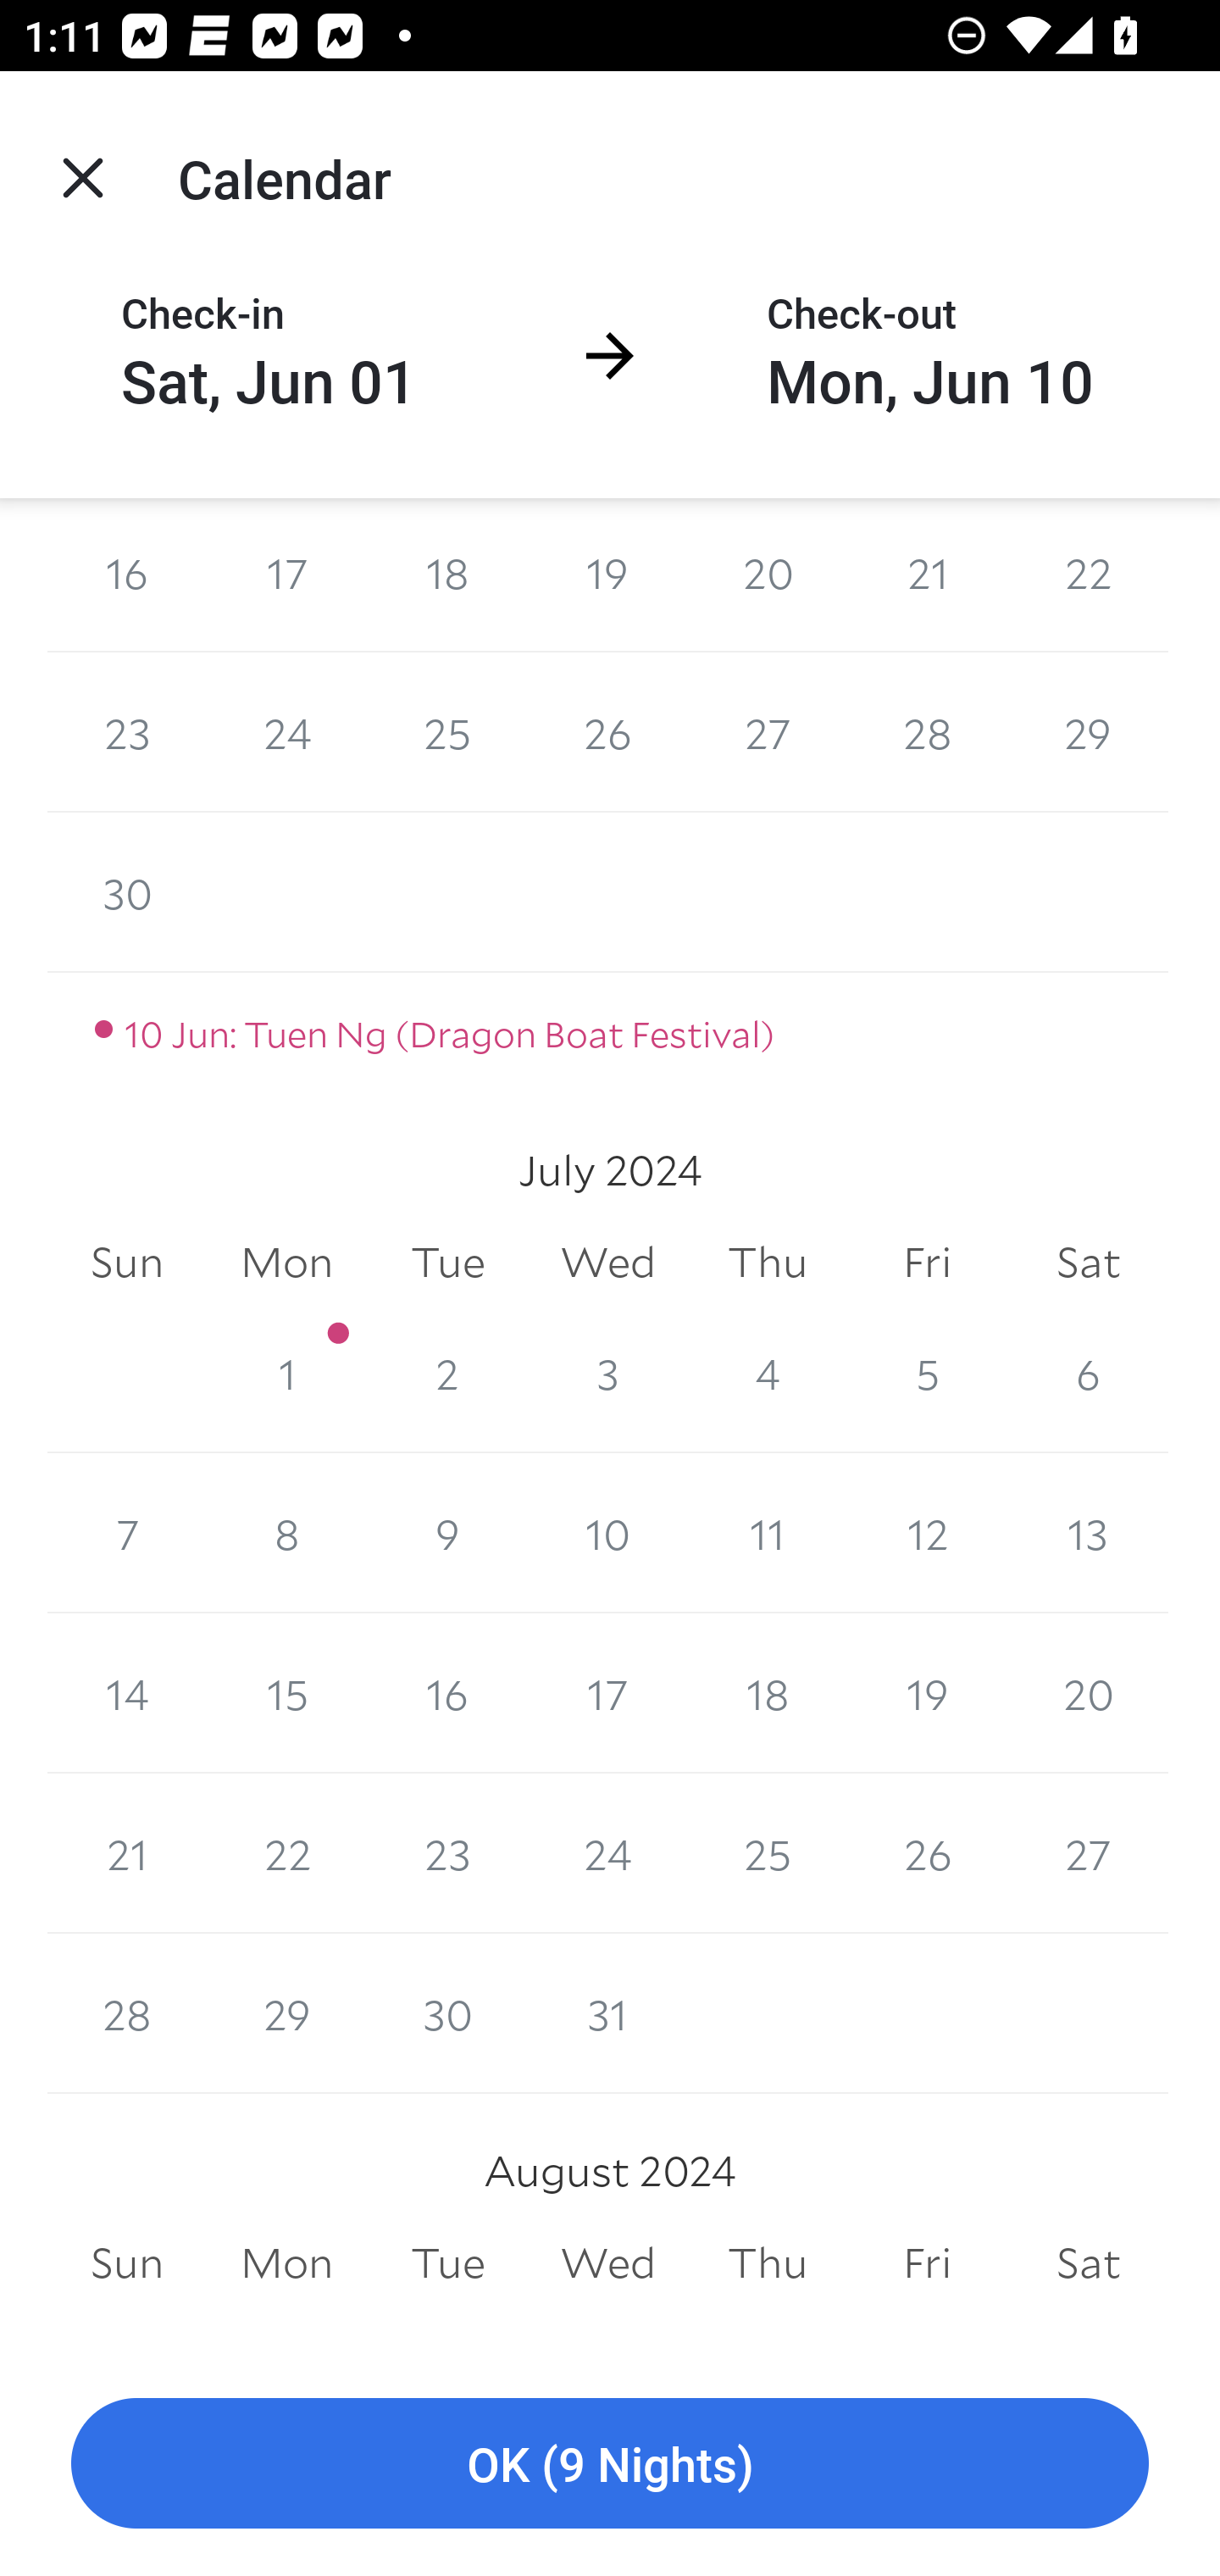 The image size is (1220, 2576). I want to click on OK (9 Nights), so click(610, 2464).